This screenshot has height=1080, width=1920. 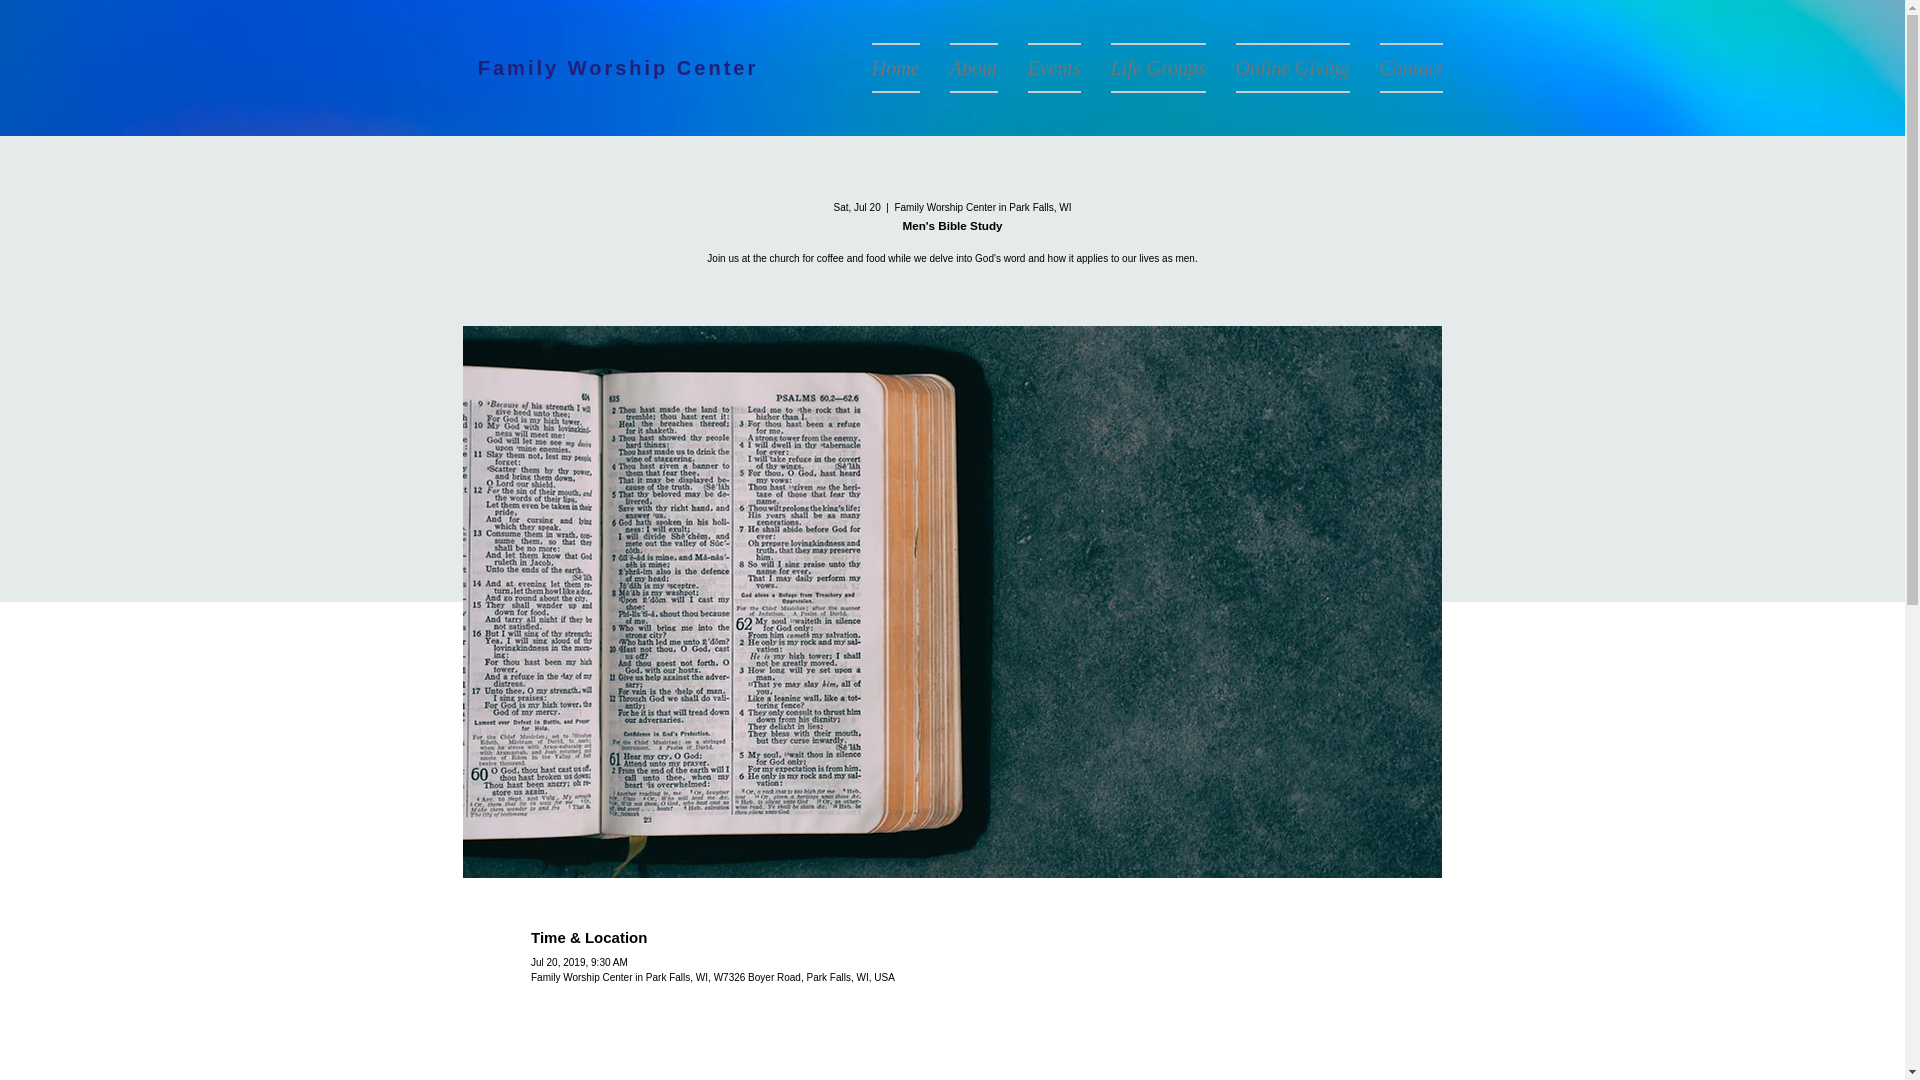 What do you see at coordinates (1052, 68) in the screenshot?
I see `Events` at bounding box center [1052, 68].